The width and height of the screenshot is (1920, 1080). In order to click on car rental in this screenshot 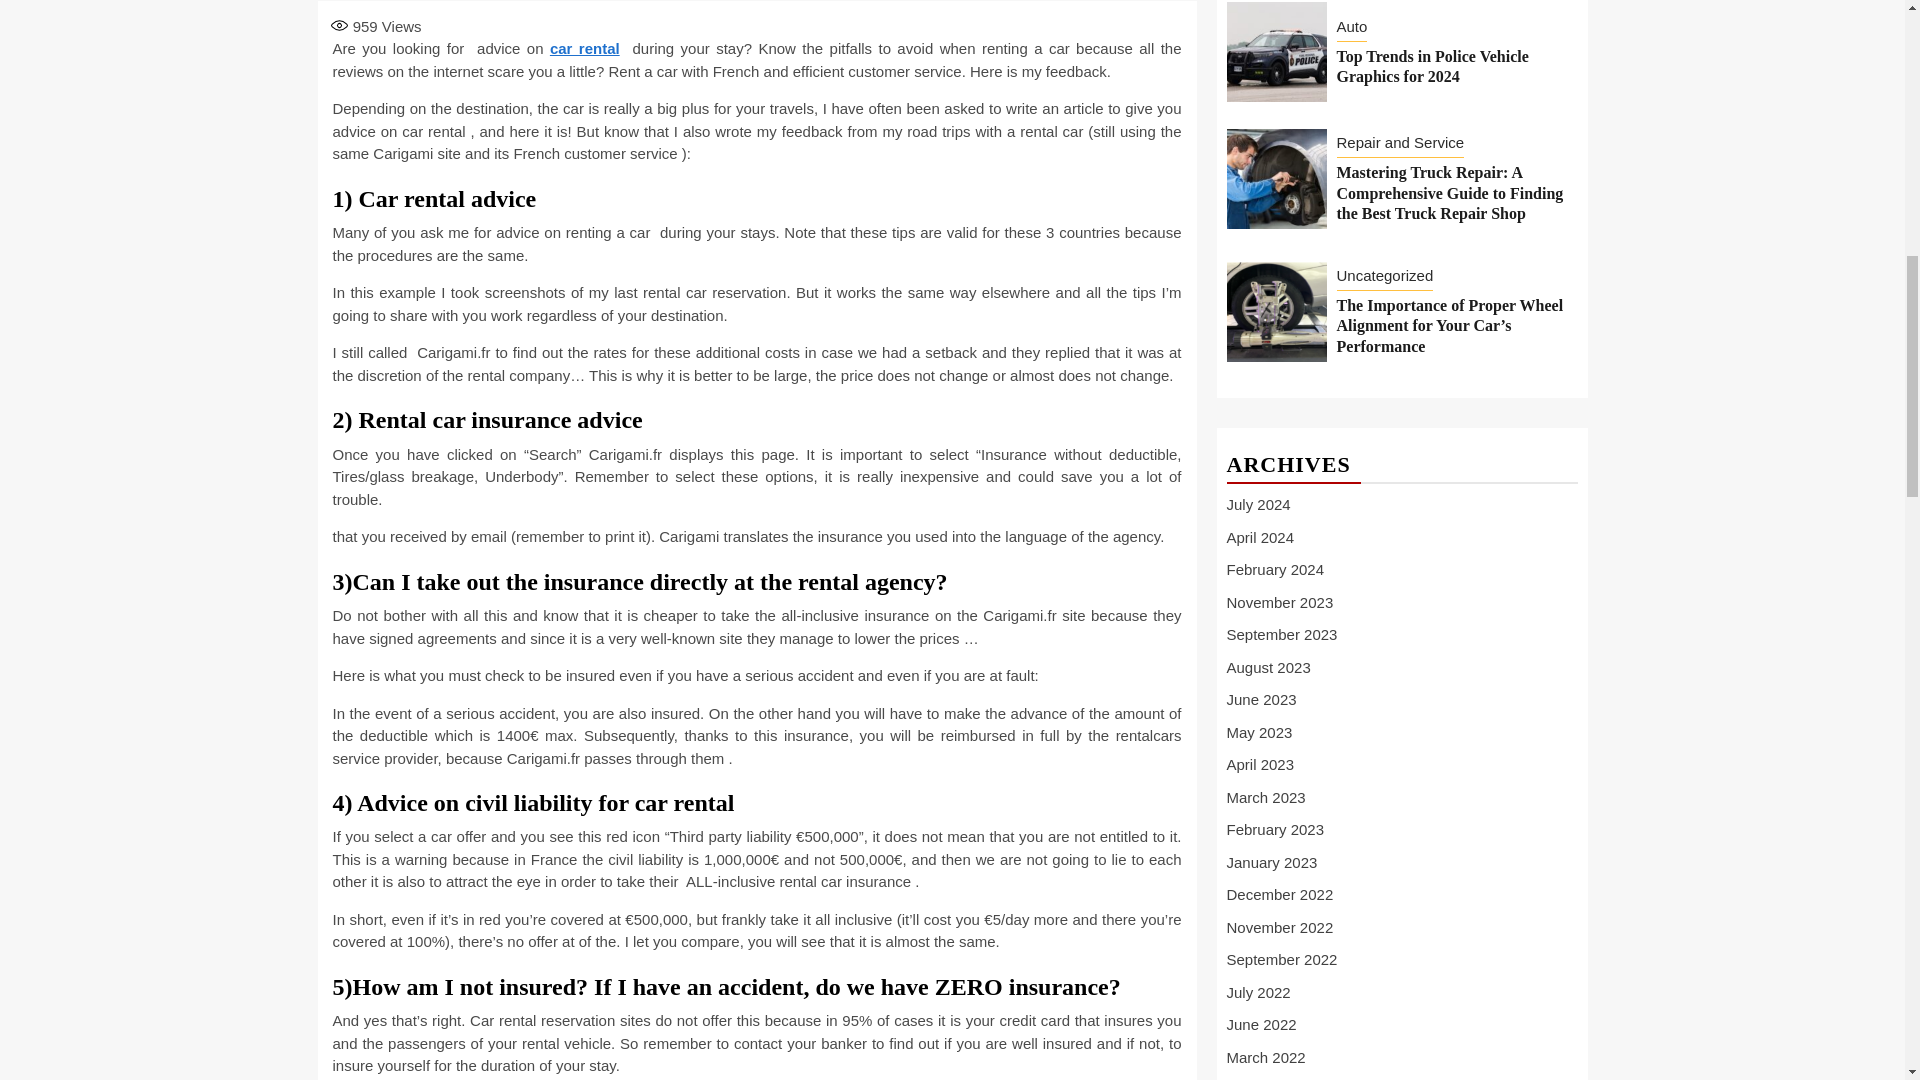, I will do `click(584, 48)`.